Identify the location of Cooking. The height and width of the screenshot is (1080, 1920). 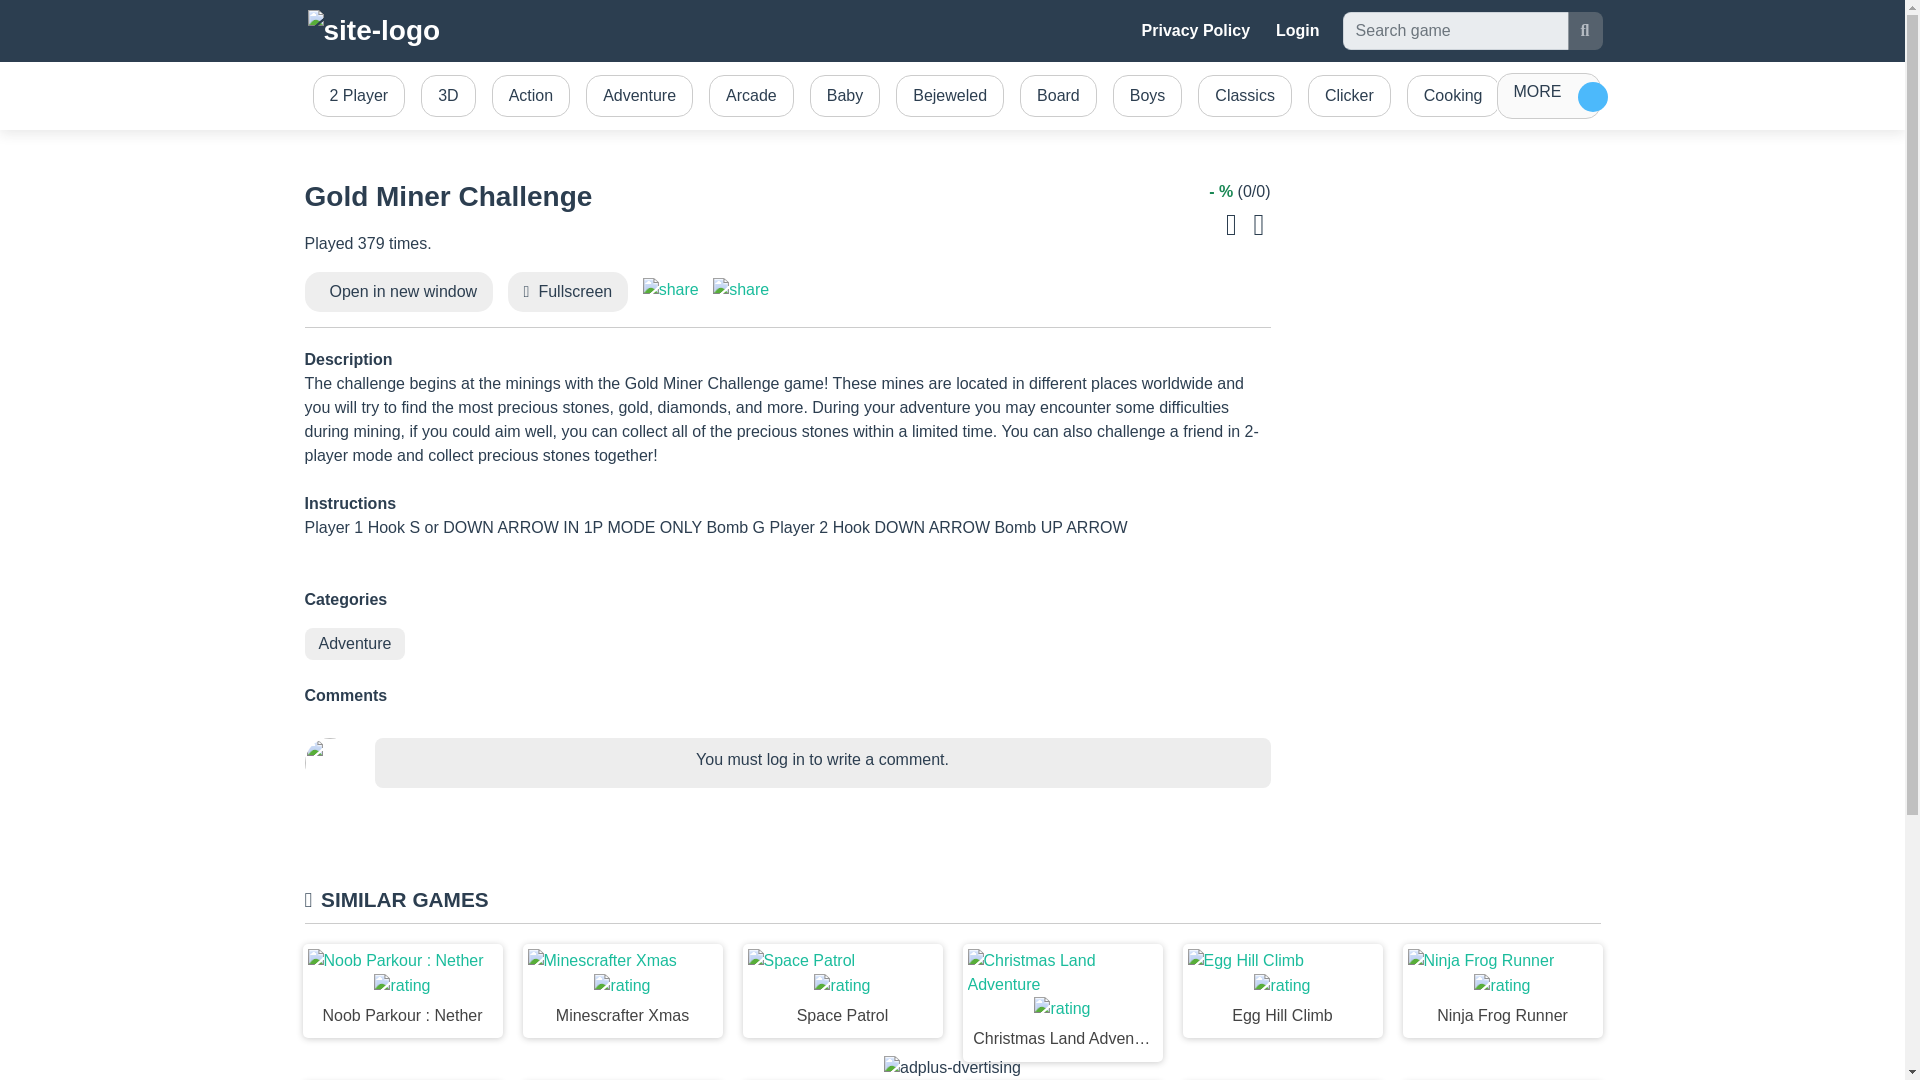
(1453, 96).